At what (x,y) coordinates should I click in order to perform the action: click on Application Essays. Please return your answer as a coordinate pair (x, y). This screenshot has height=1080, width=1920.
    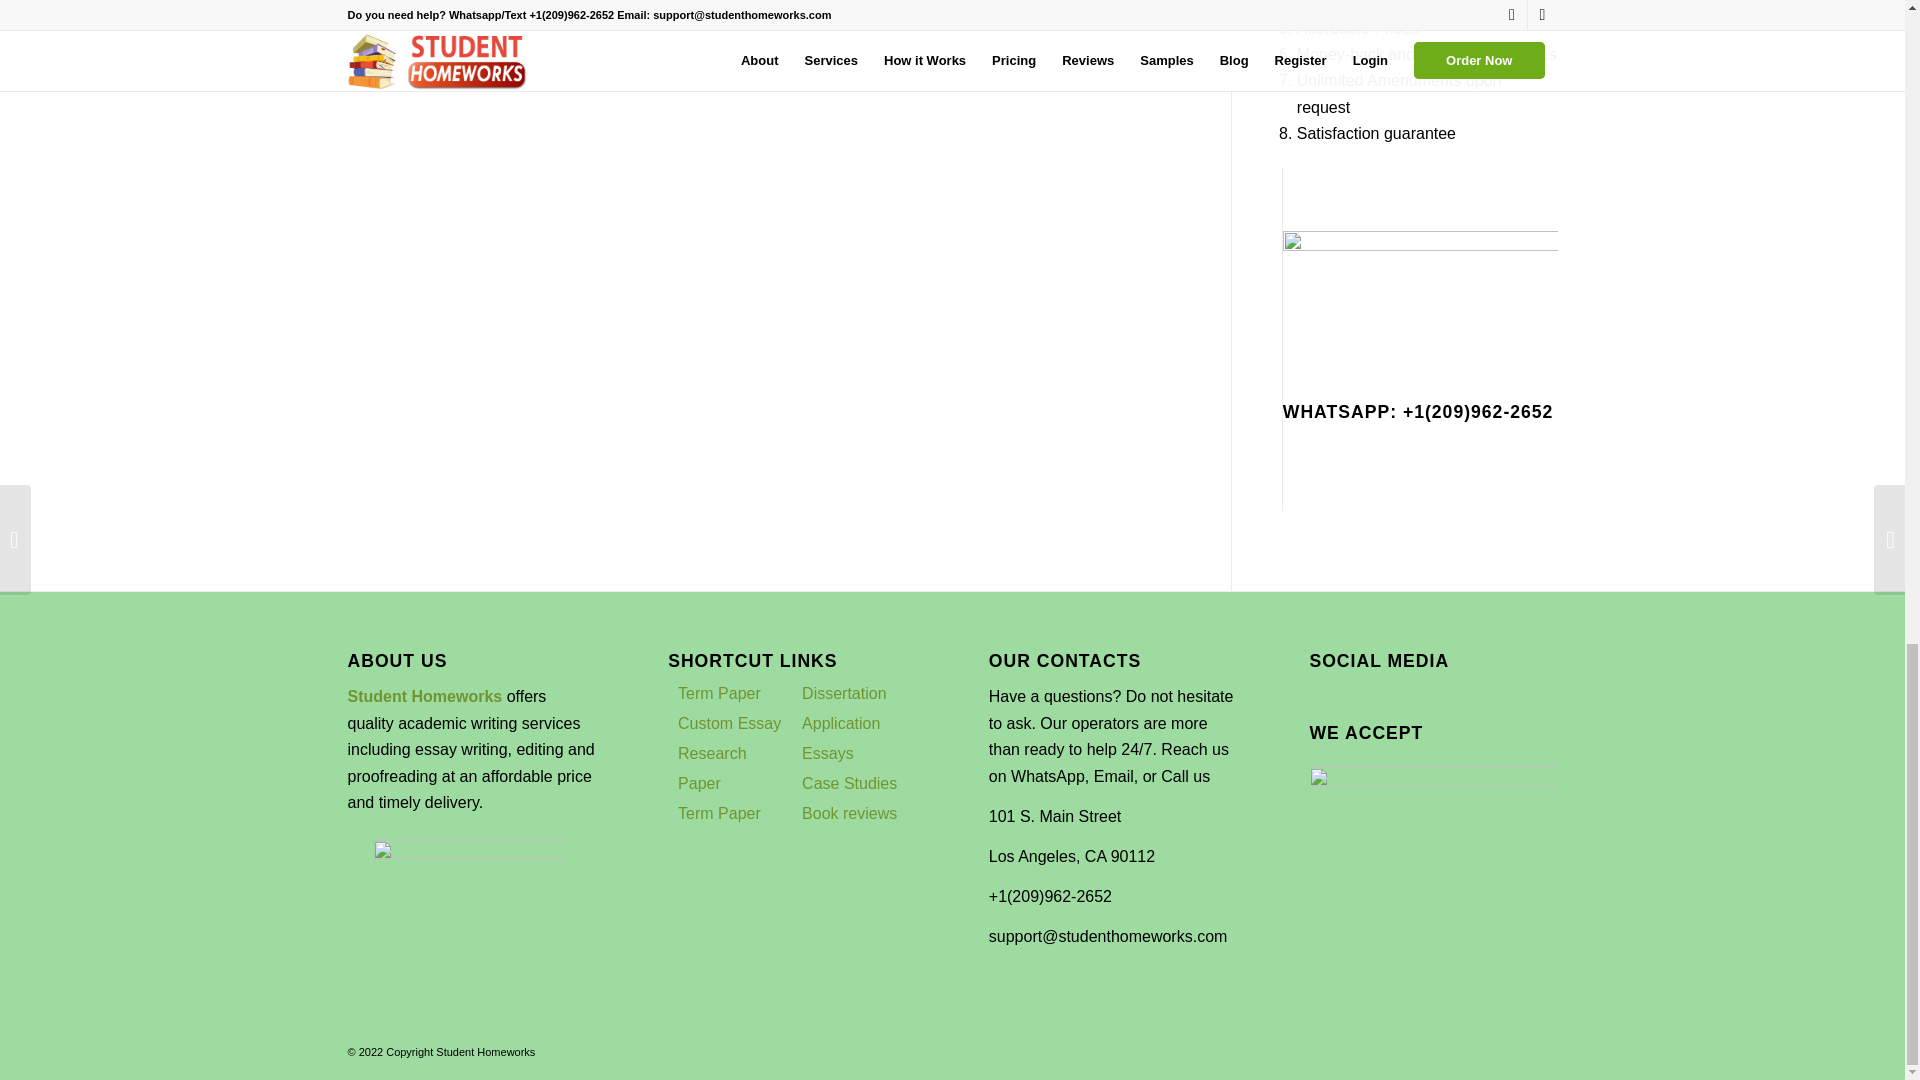
    Looking at the image, I should click on (840, 738).